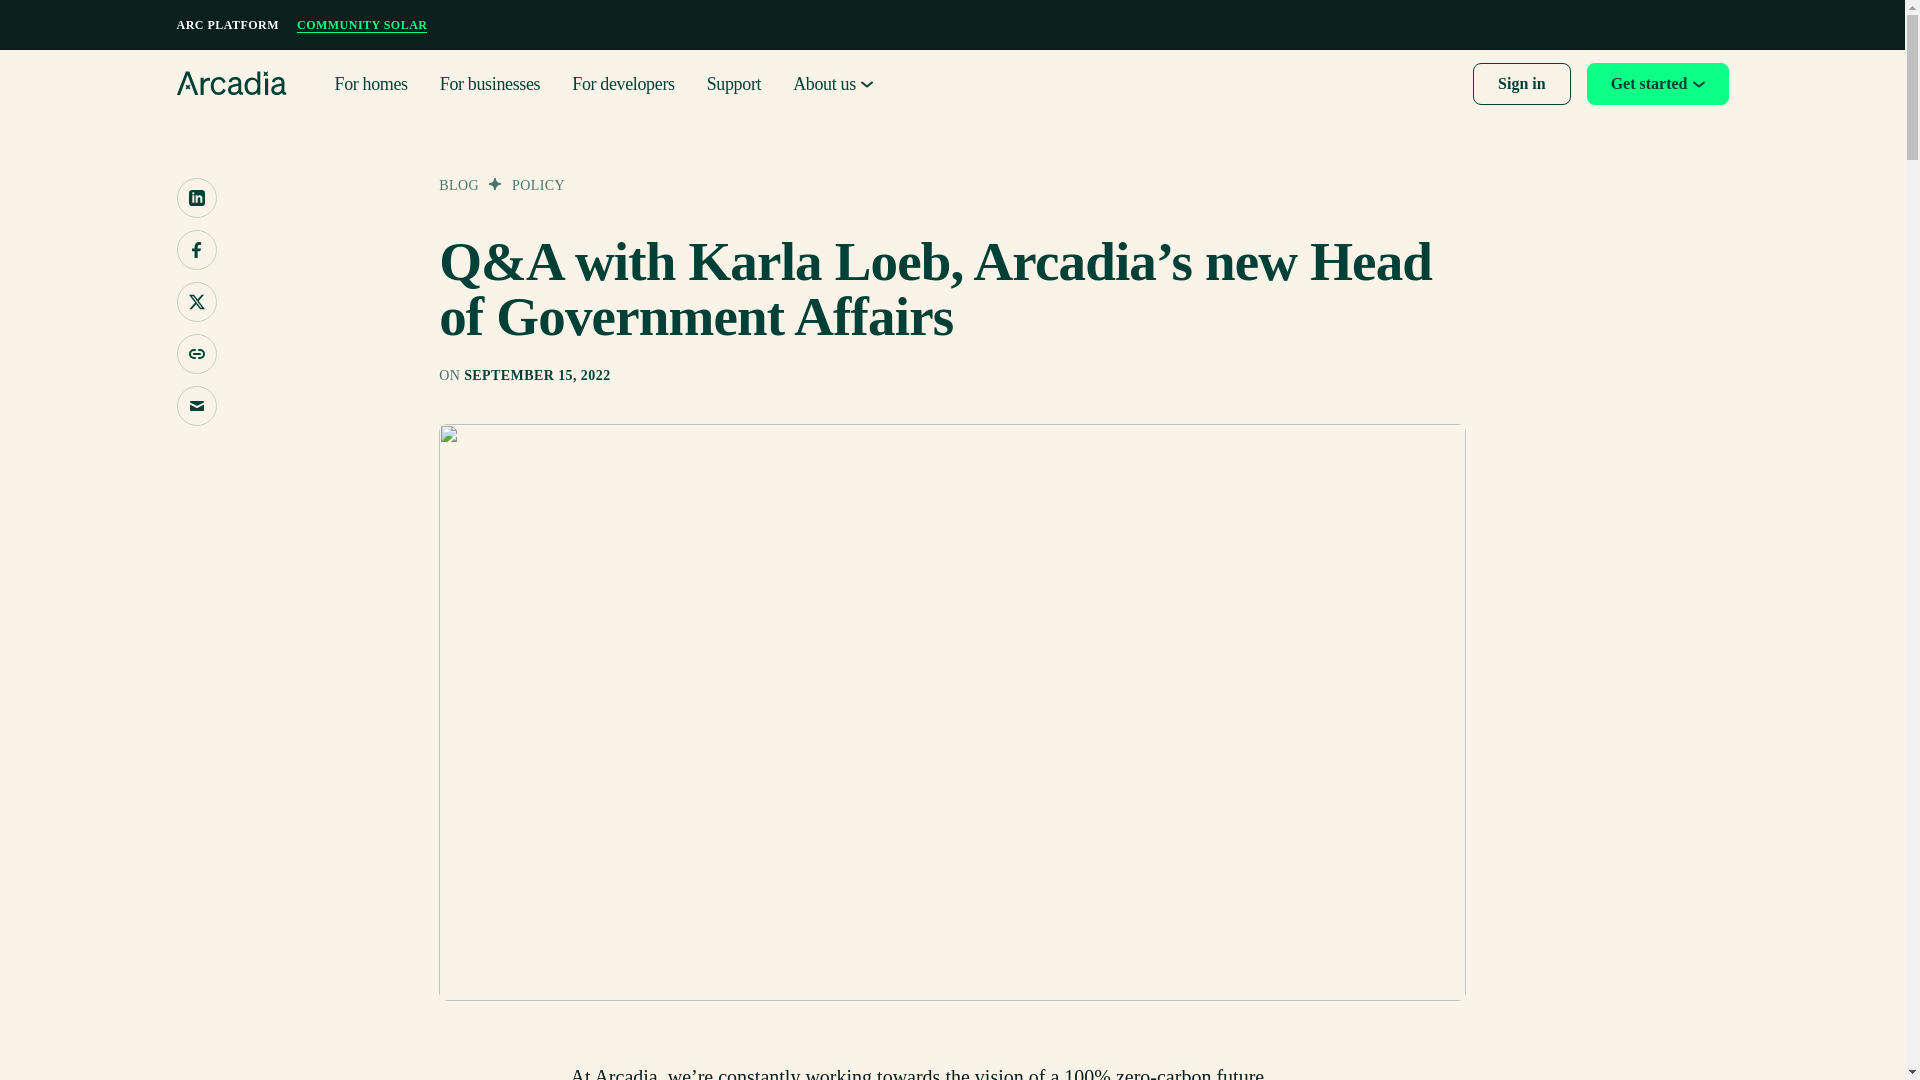  I want to click on For businesses, so click(490, 84).